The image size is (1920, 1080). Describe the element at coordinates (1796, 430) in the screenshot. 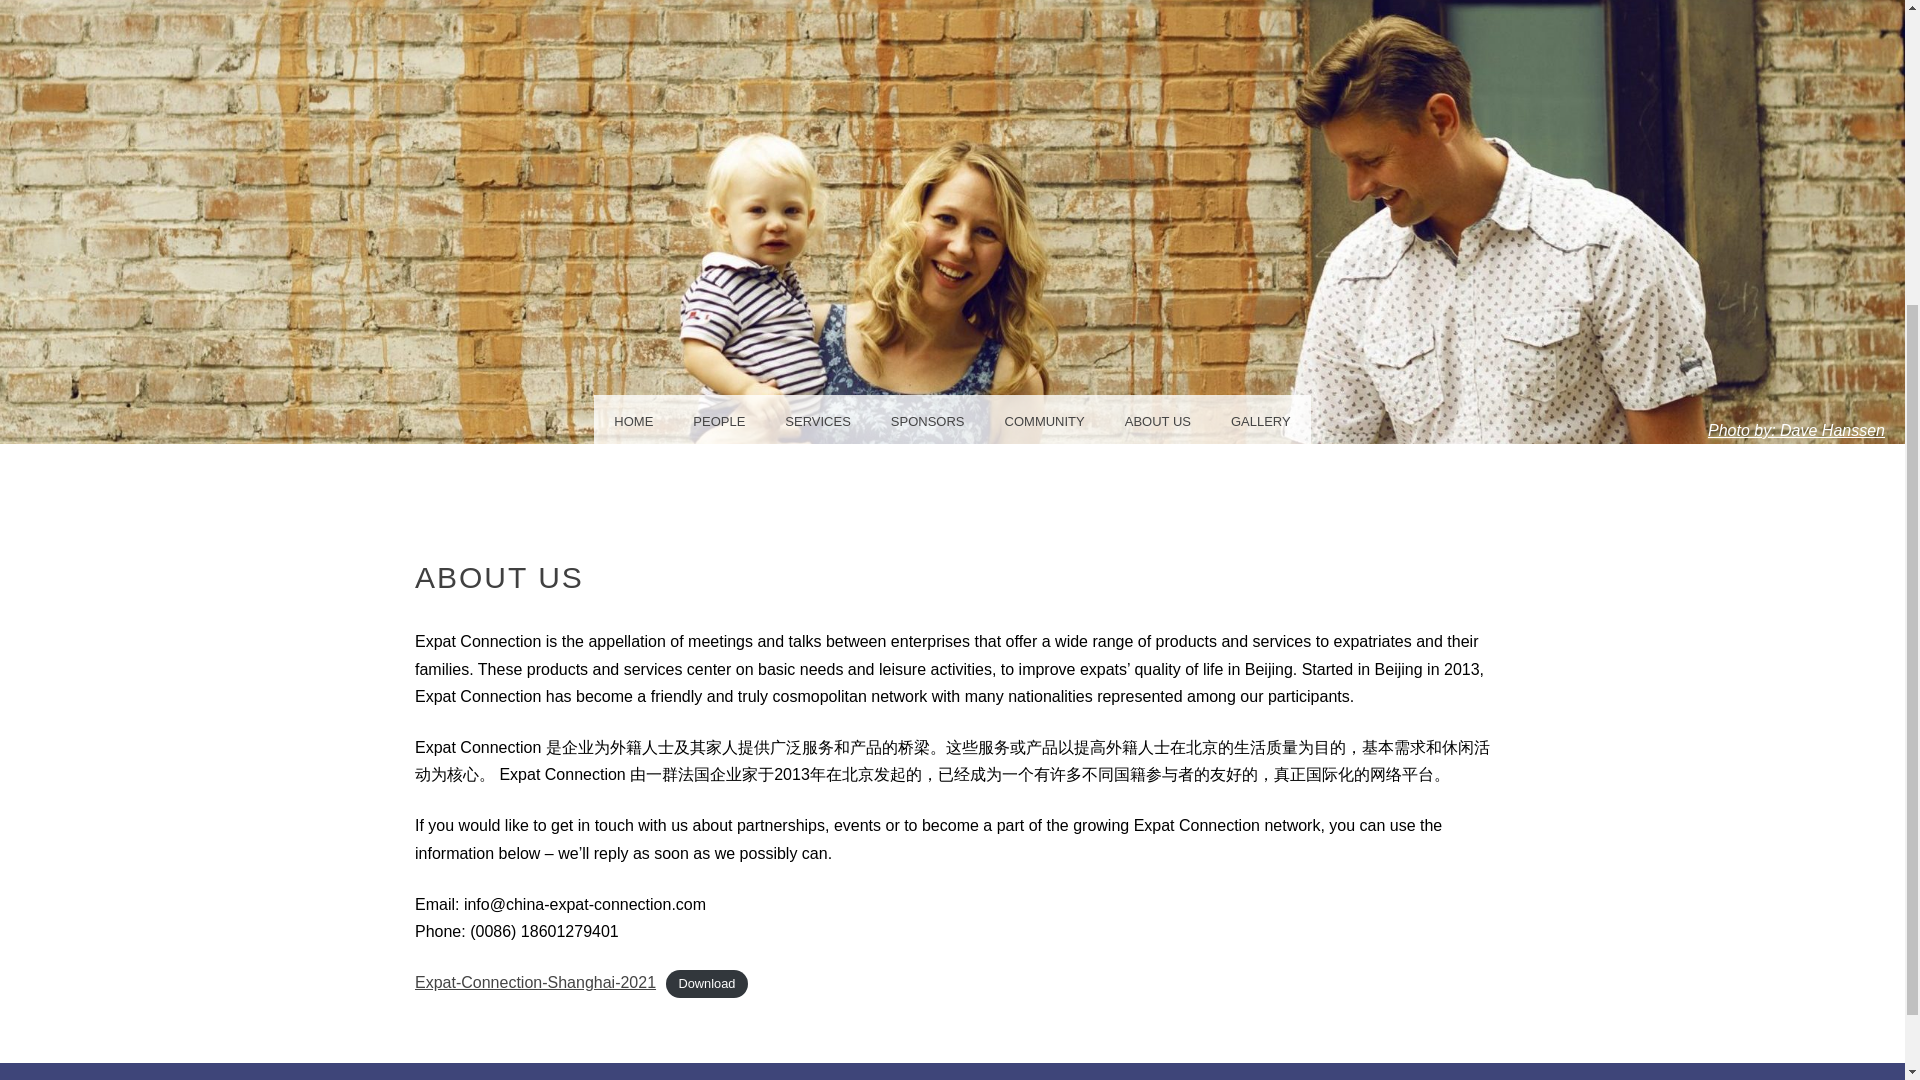

I see `Photo by: Dave Hanssen` at that location.